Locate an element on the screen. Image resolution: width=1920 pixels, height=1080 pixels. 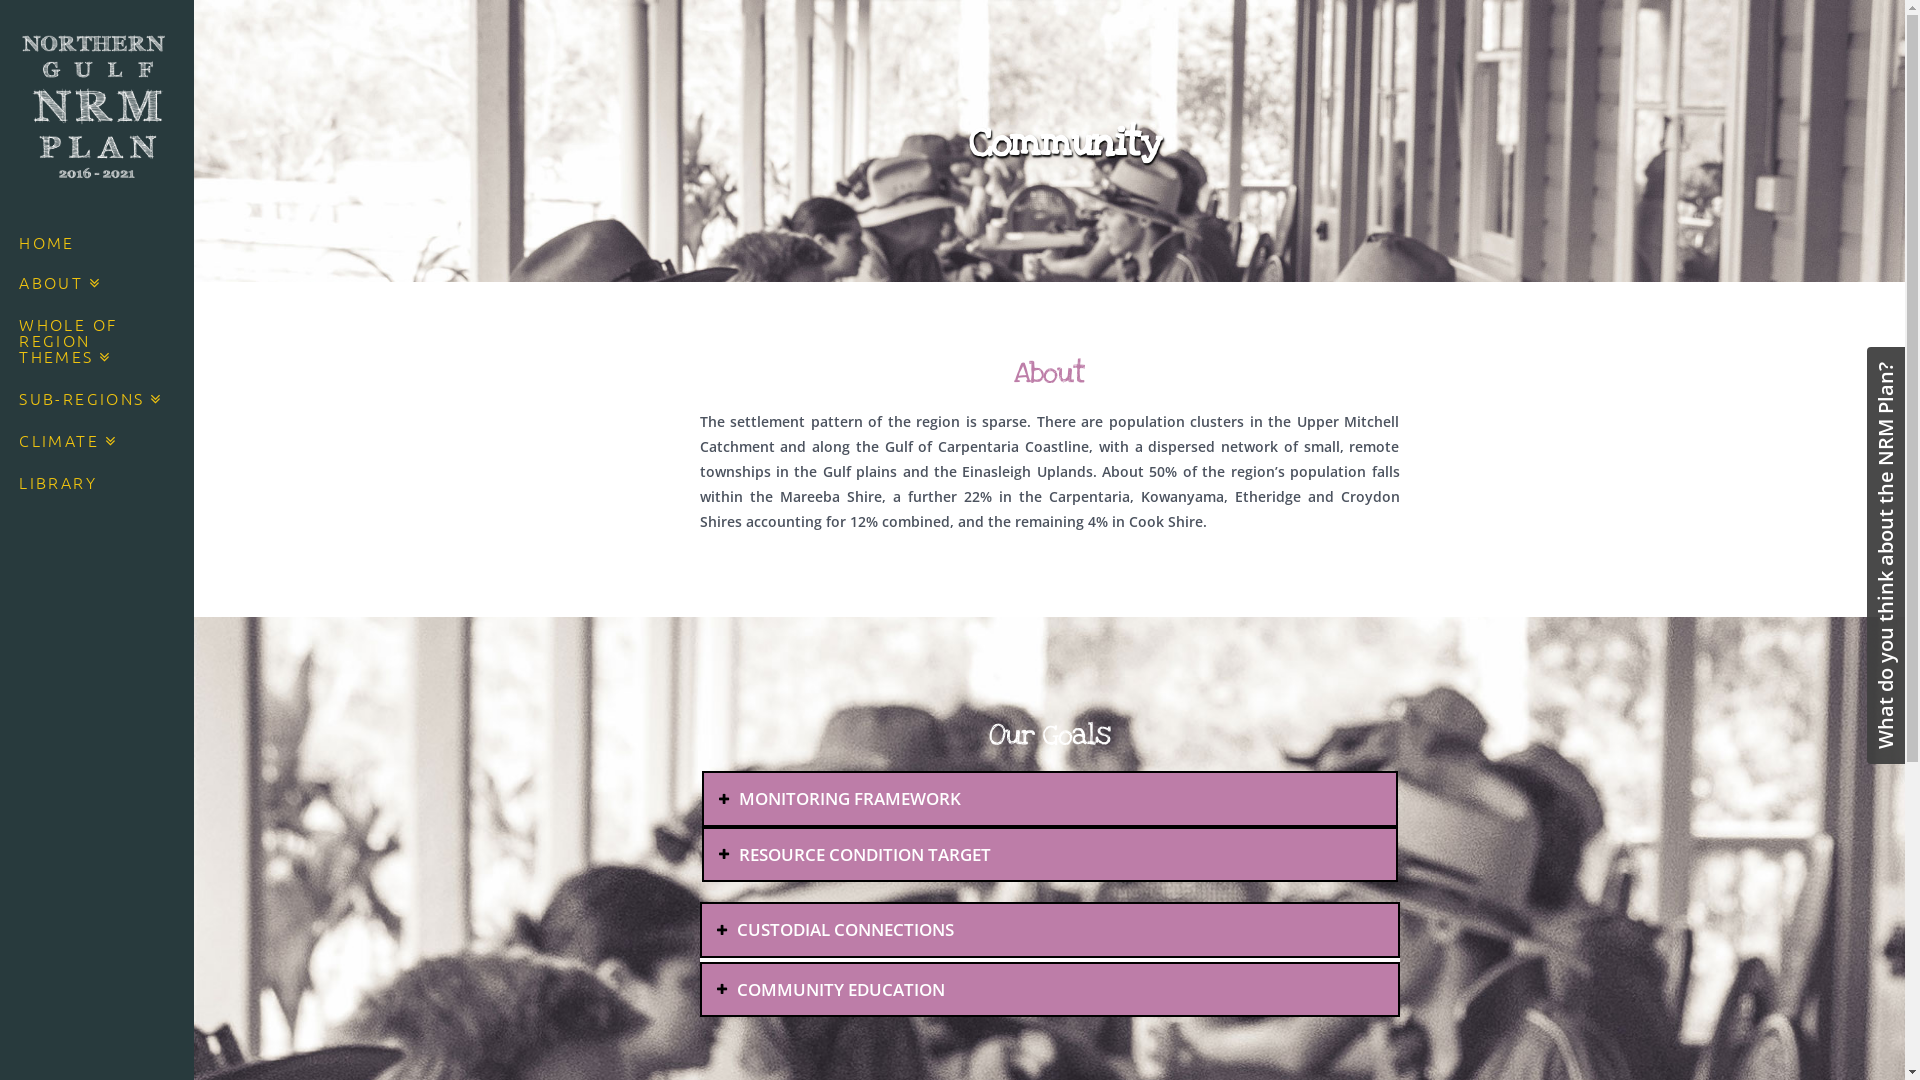
HOME is located at coordinates (97, 244).